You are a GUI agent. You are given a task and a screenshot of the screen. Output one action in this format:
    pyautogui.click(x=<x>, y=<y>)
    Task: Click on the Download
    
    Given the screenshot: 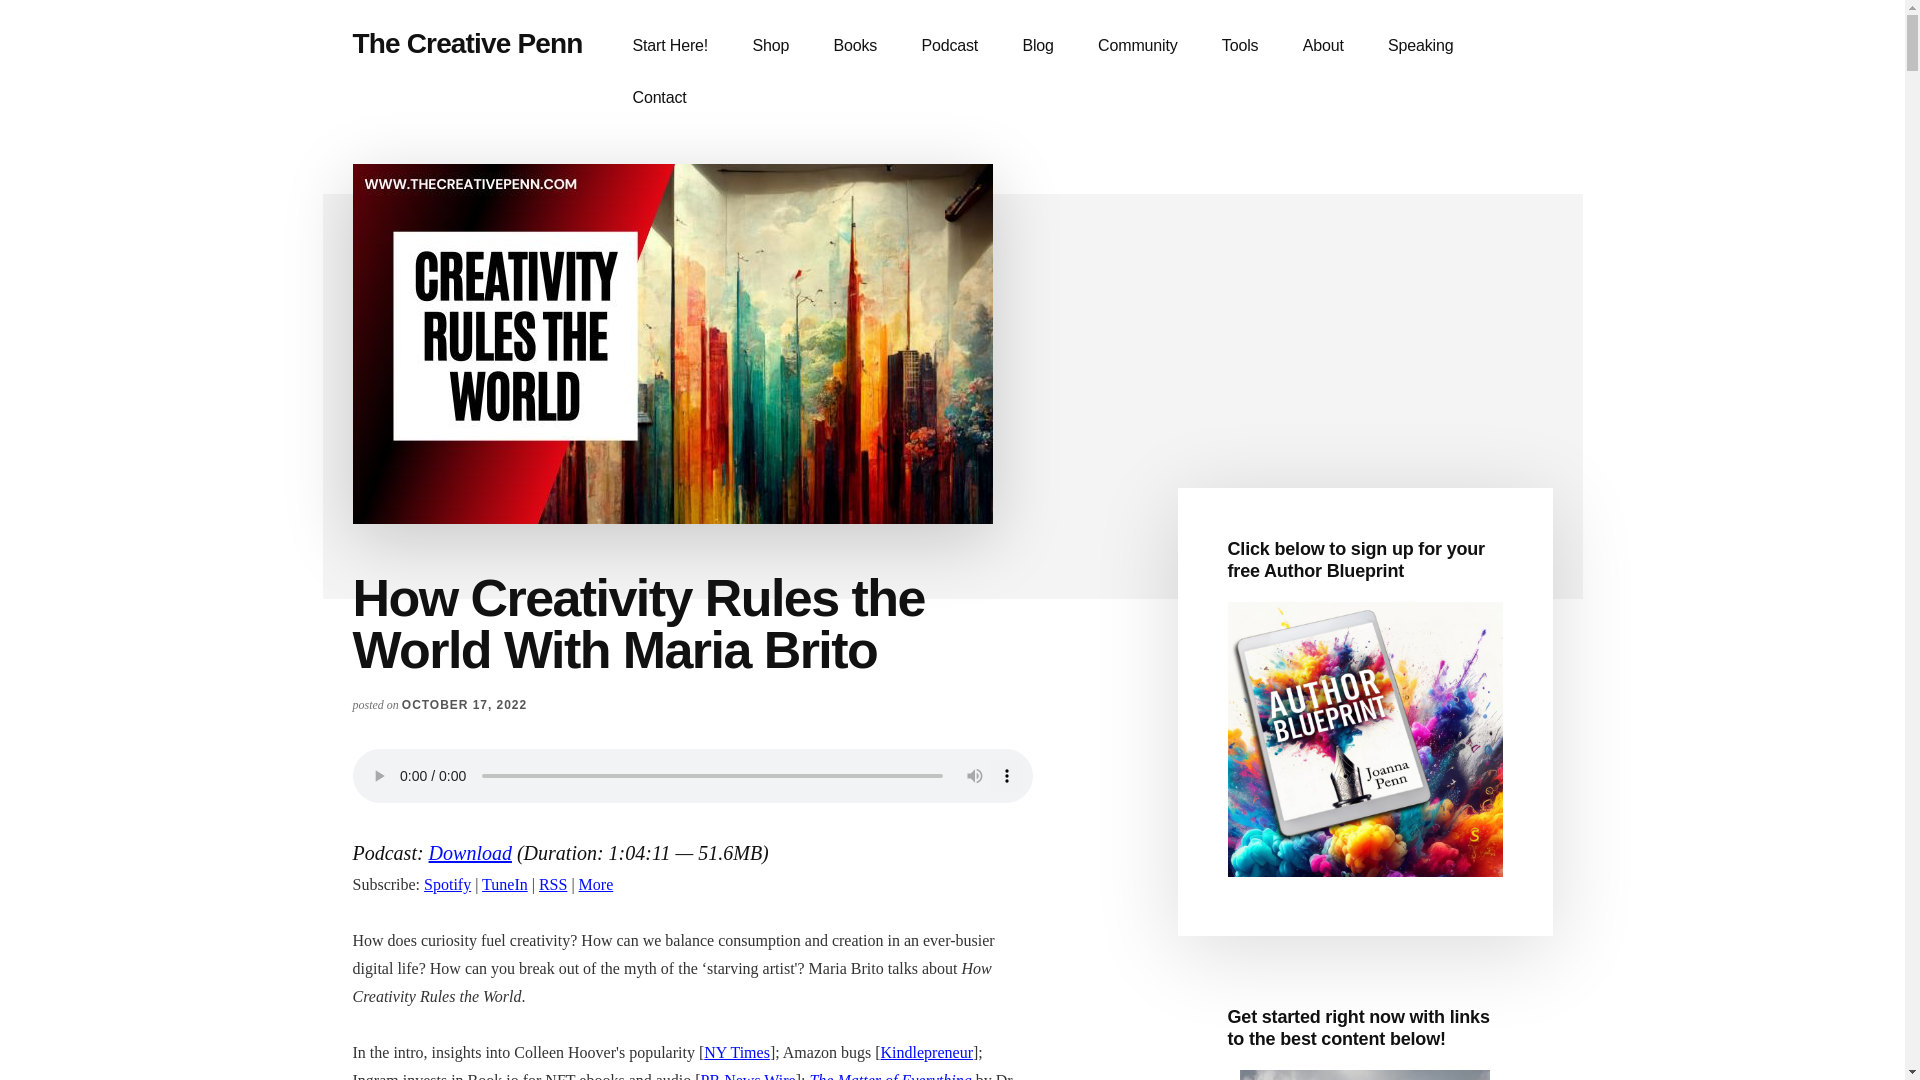 What is the action you would take?
    pyautogui.click(x=470, y=853)
    